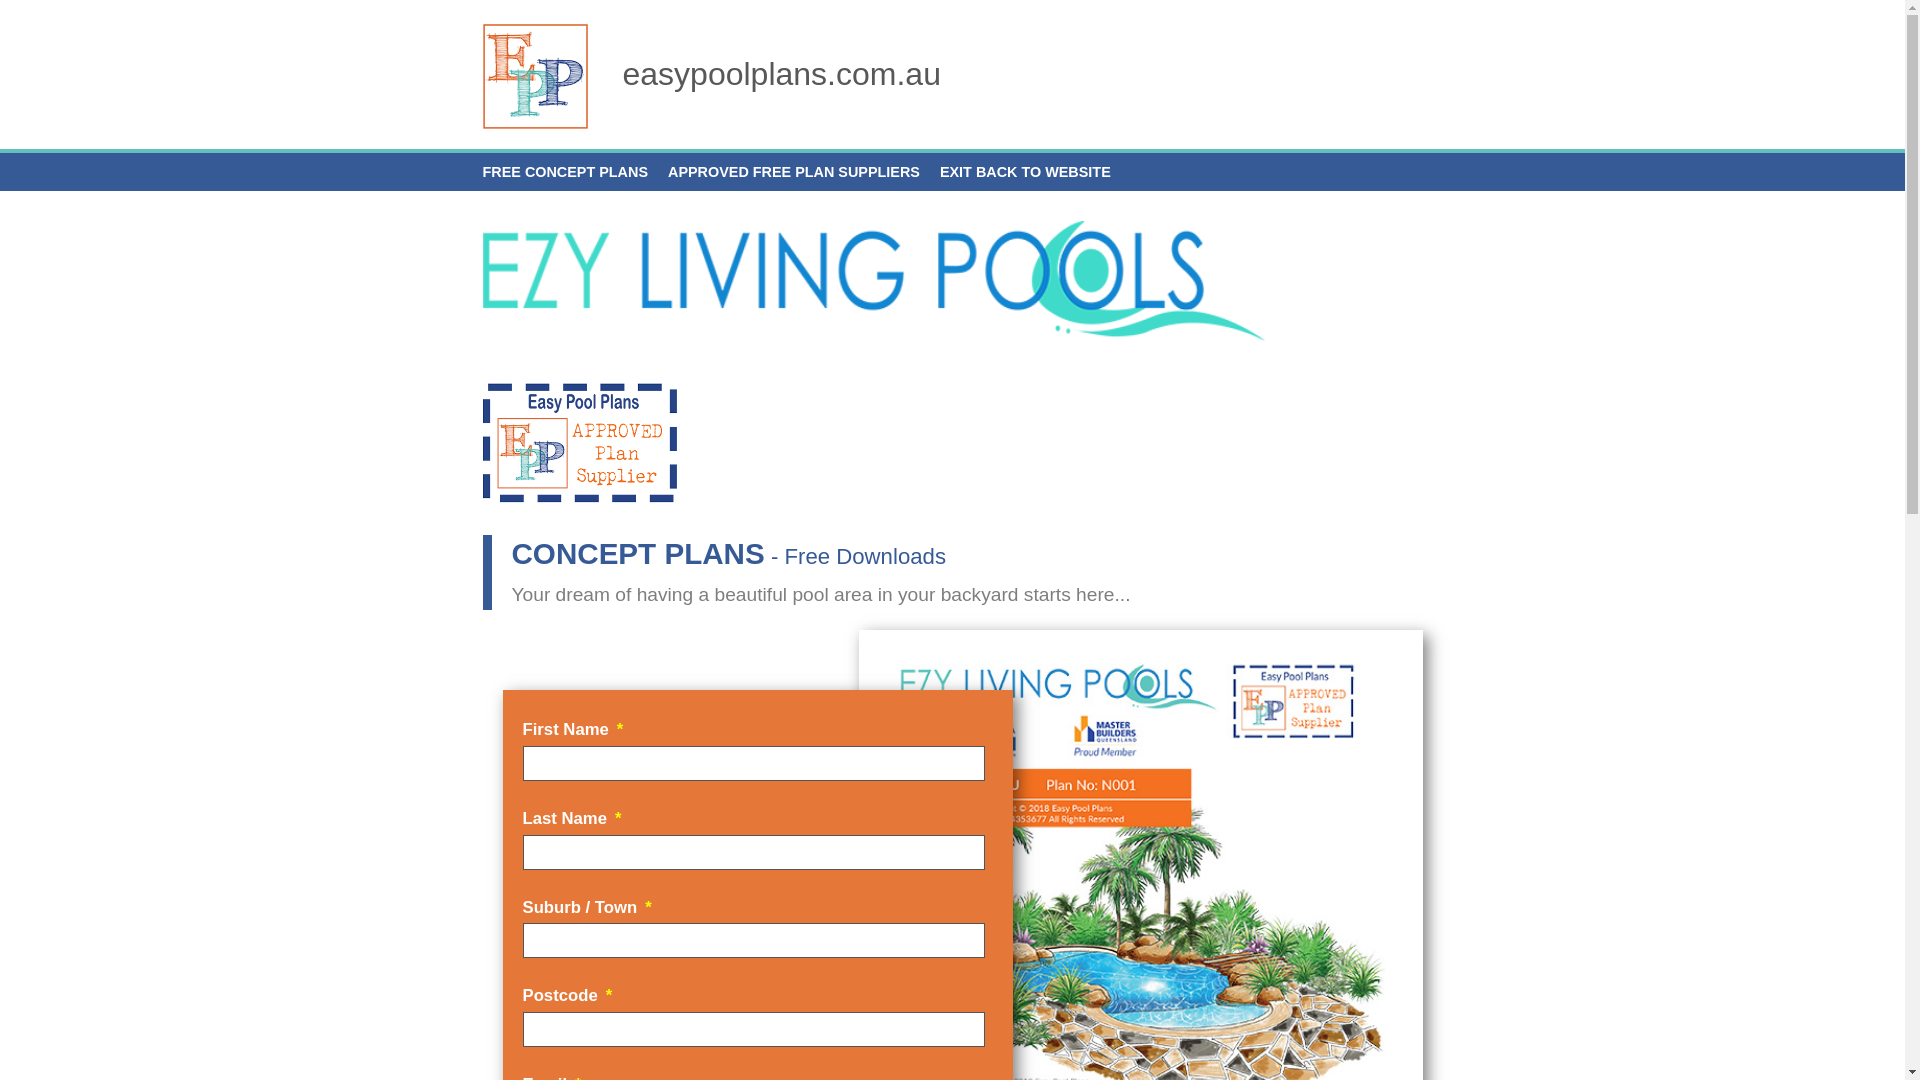 Image resolution: width=1920 pixels, height=1080 pixels. Describe the element at coordinates (1026, 172) in the screenshot. I see `EXIT BACK TO WEBSITE` at that location.